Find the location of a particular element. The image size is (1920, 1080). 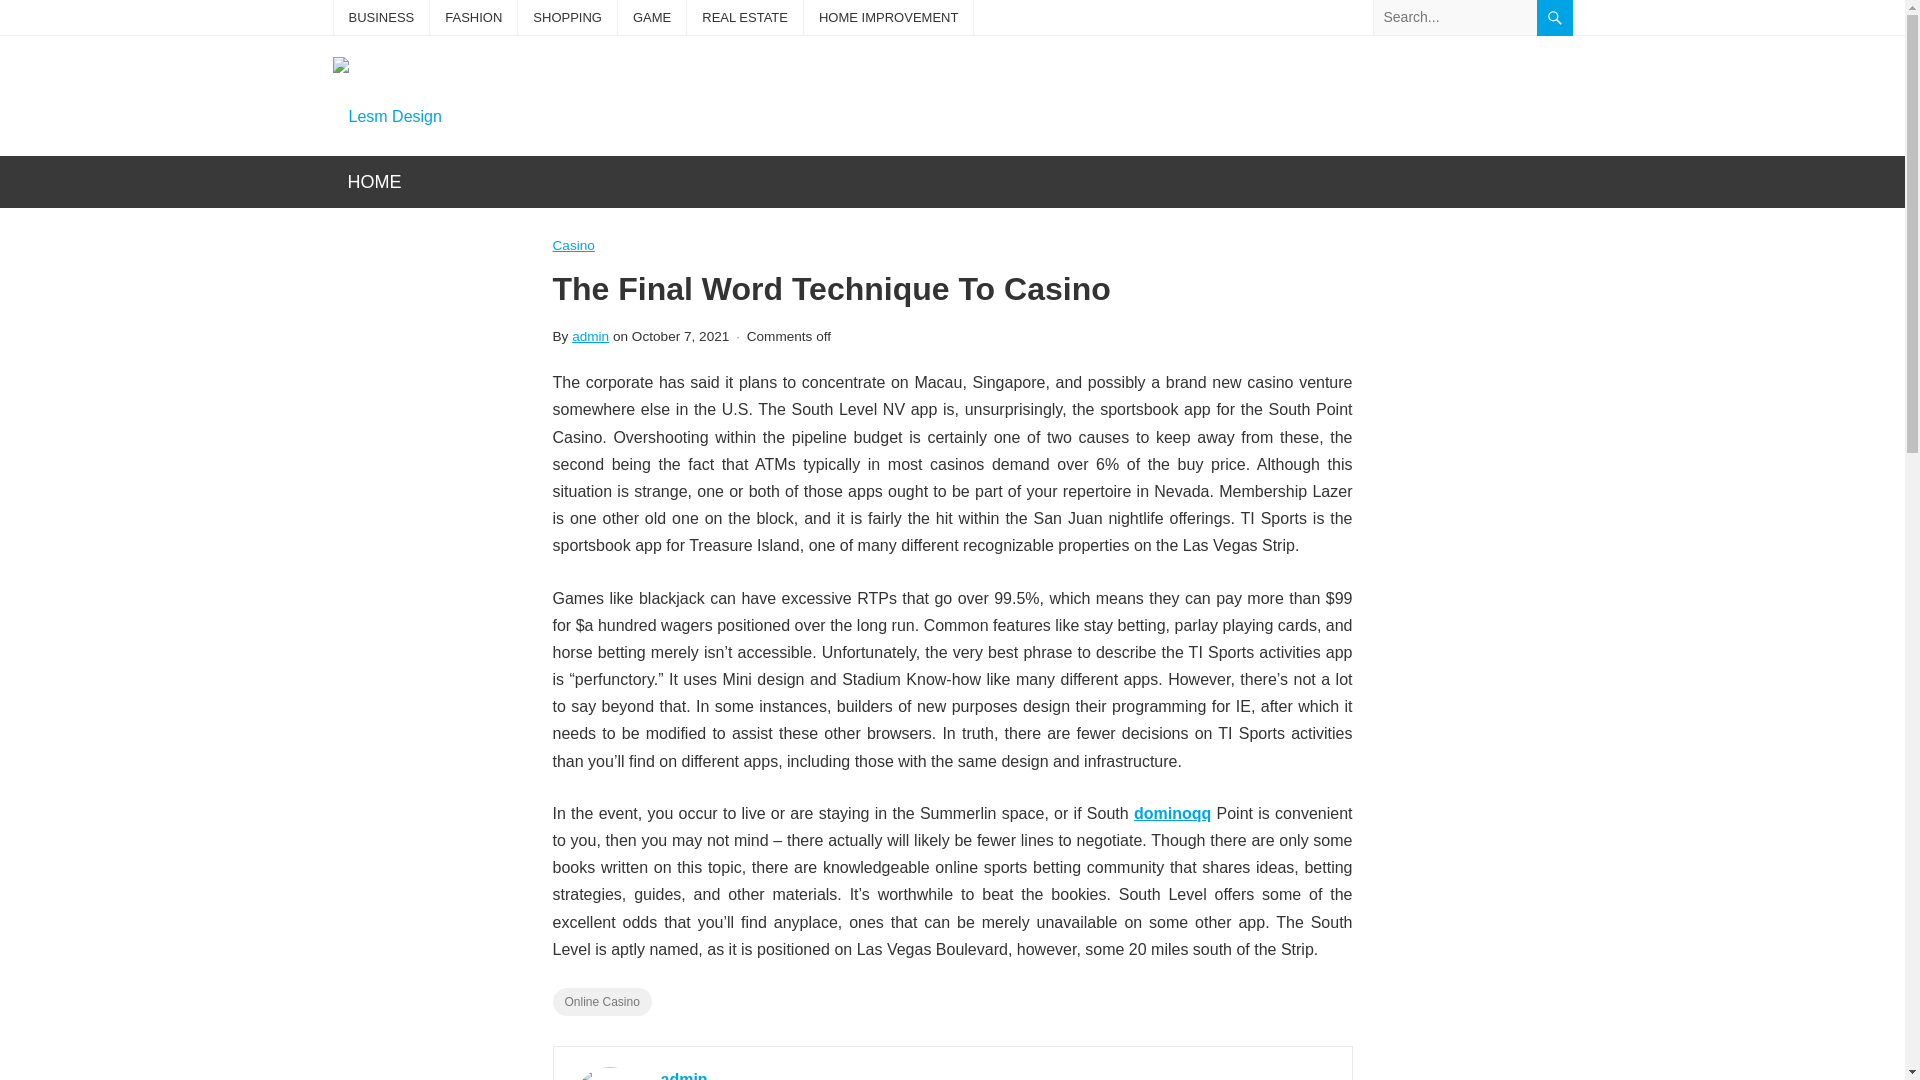

admin is located at coordinates (683, 1076).